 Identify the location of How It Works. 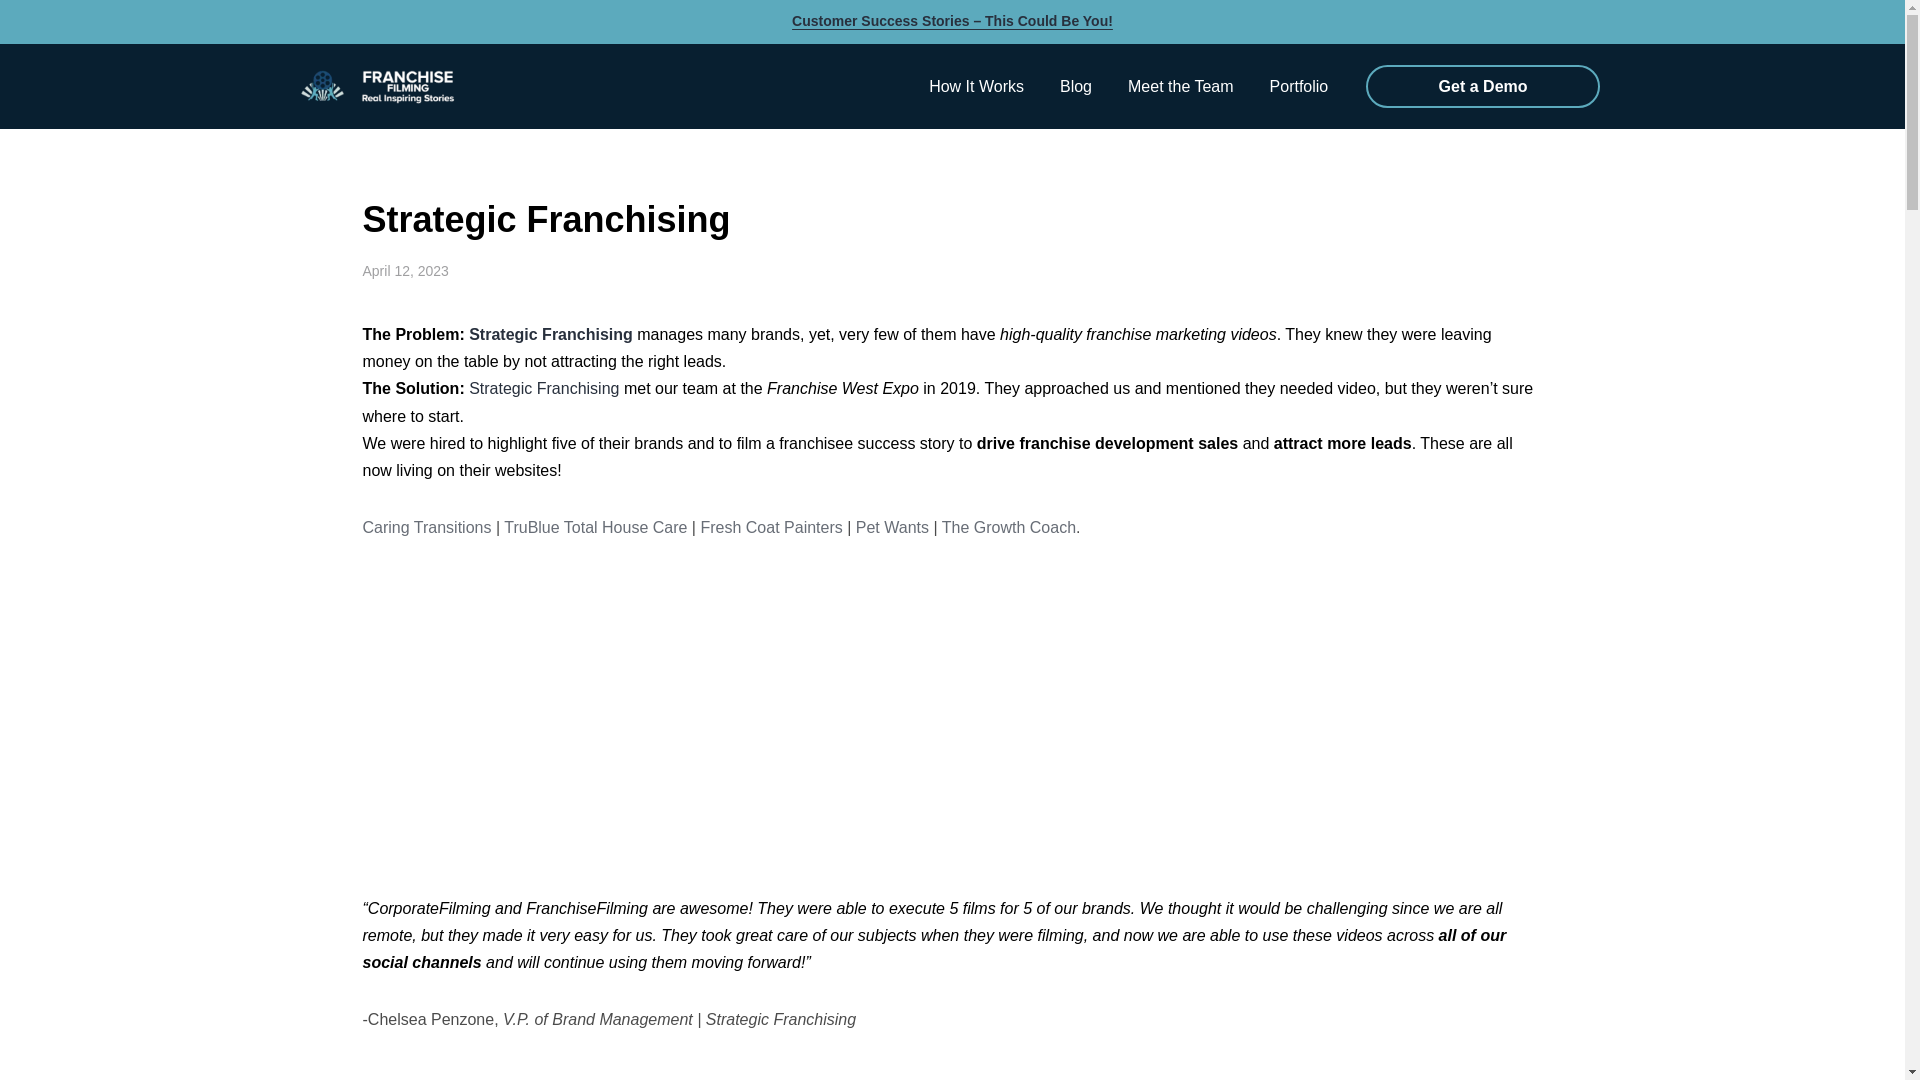
(976, 86).